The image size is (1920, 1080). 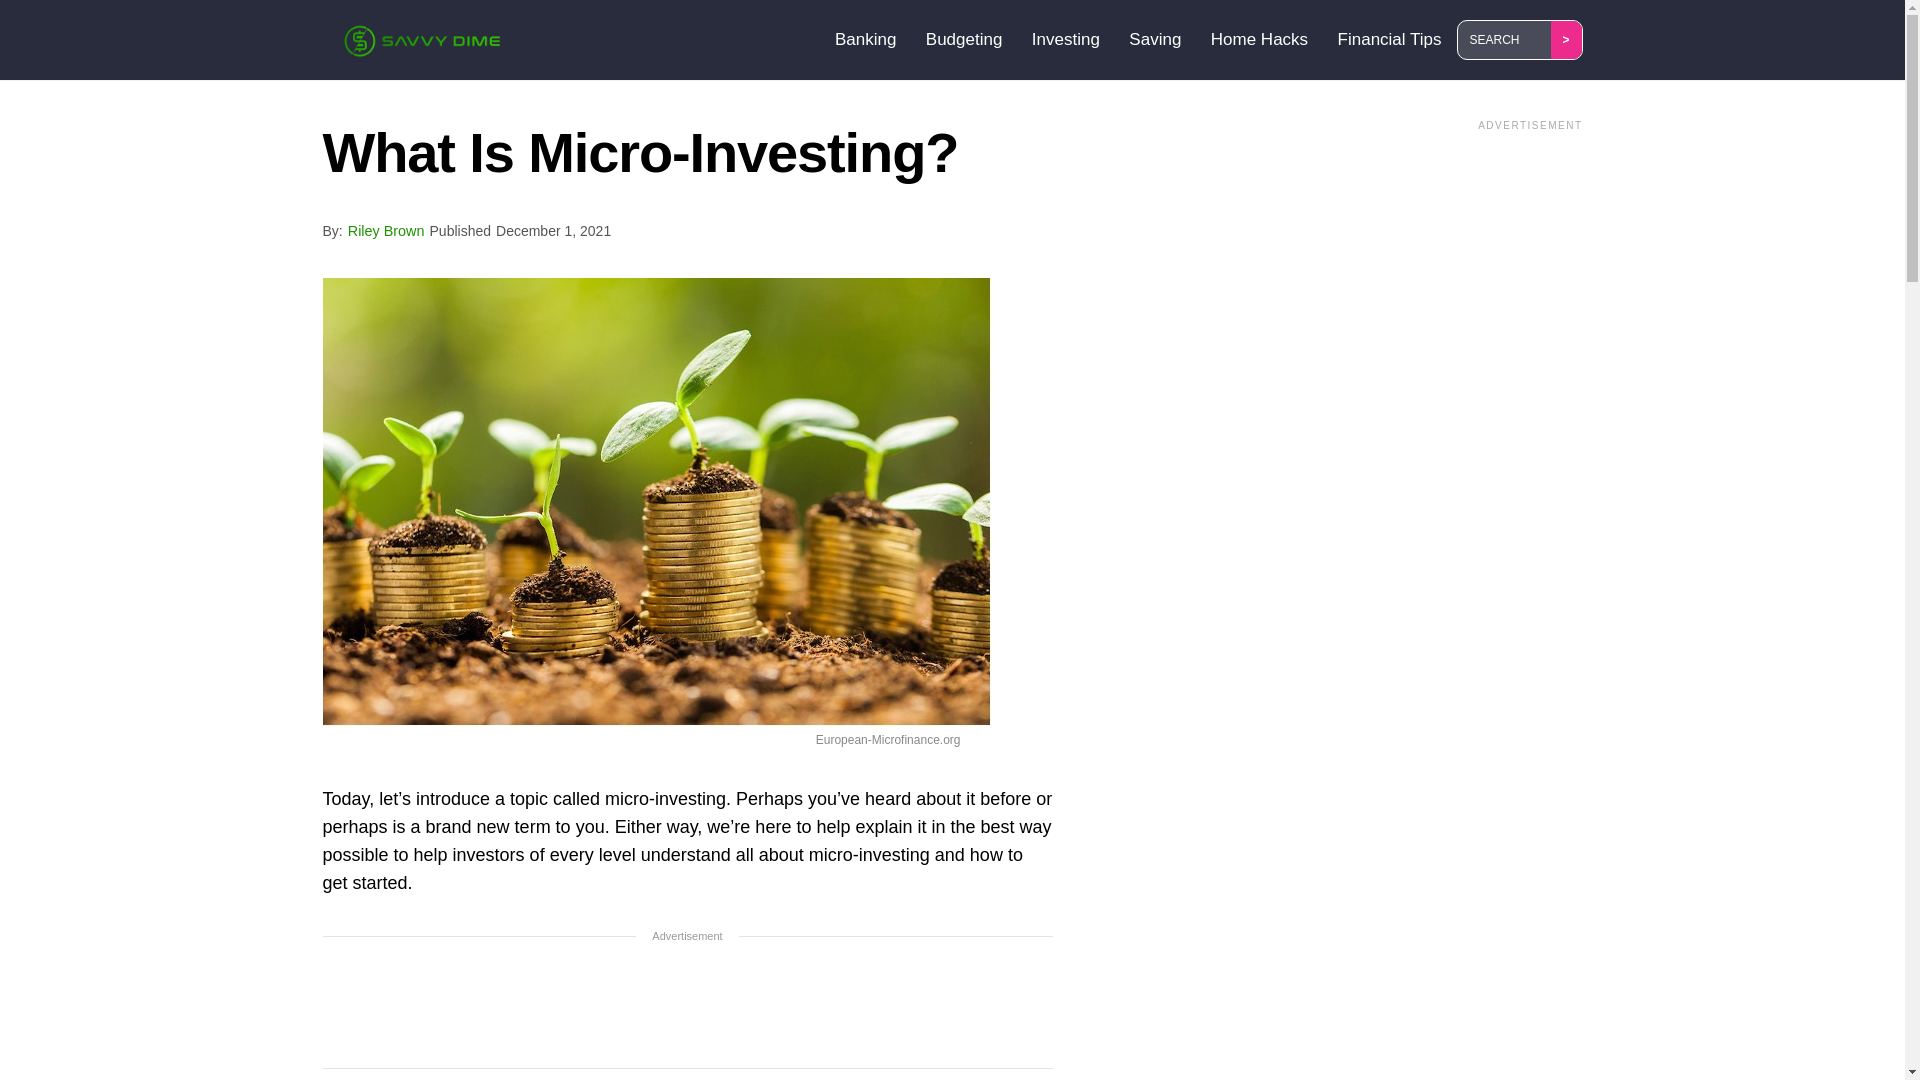 I want to click on Saving, so click(x=1158, y=39).